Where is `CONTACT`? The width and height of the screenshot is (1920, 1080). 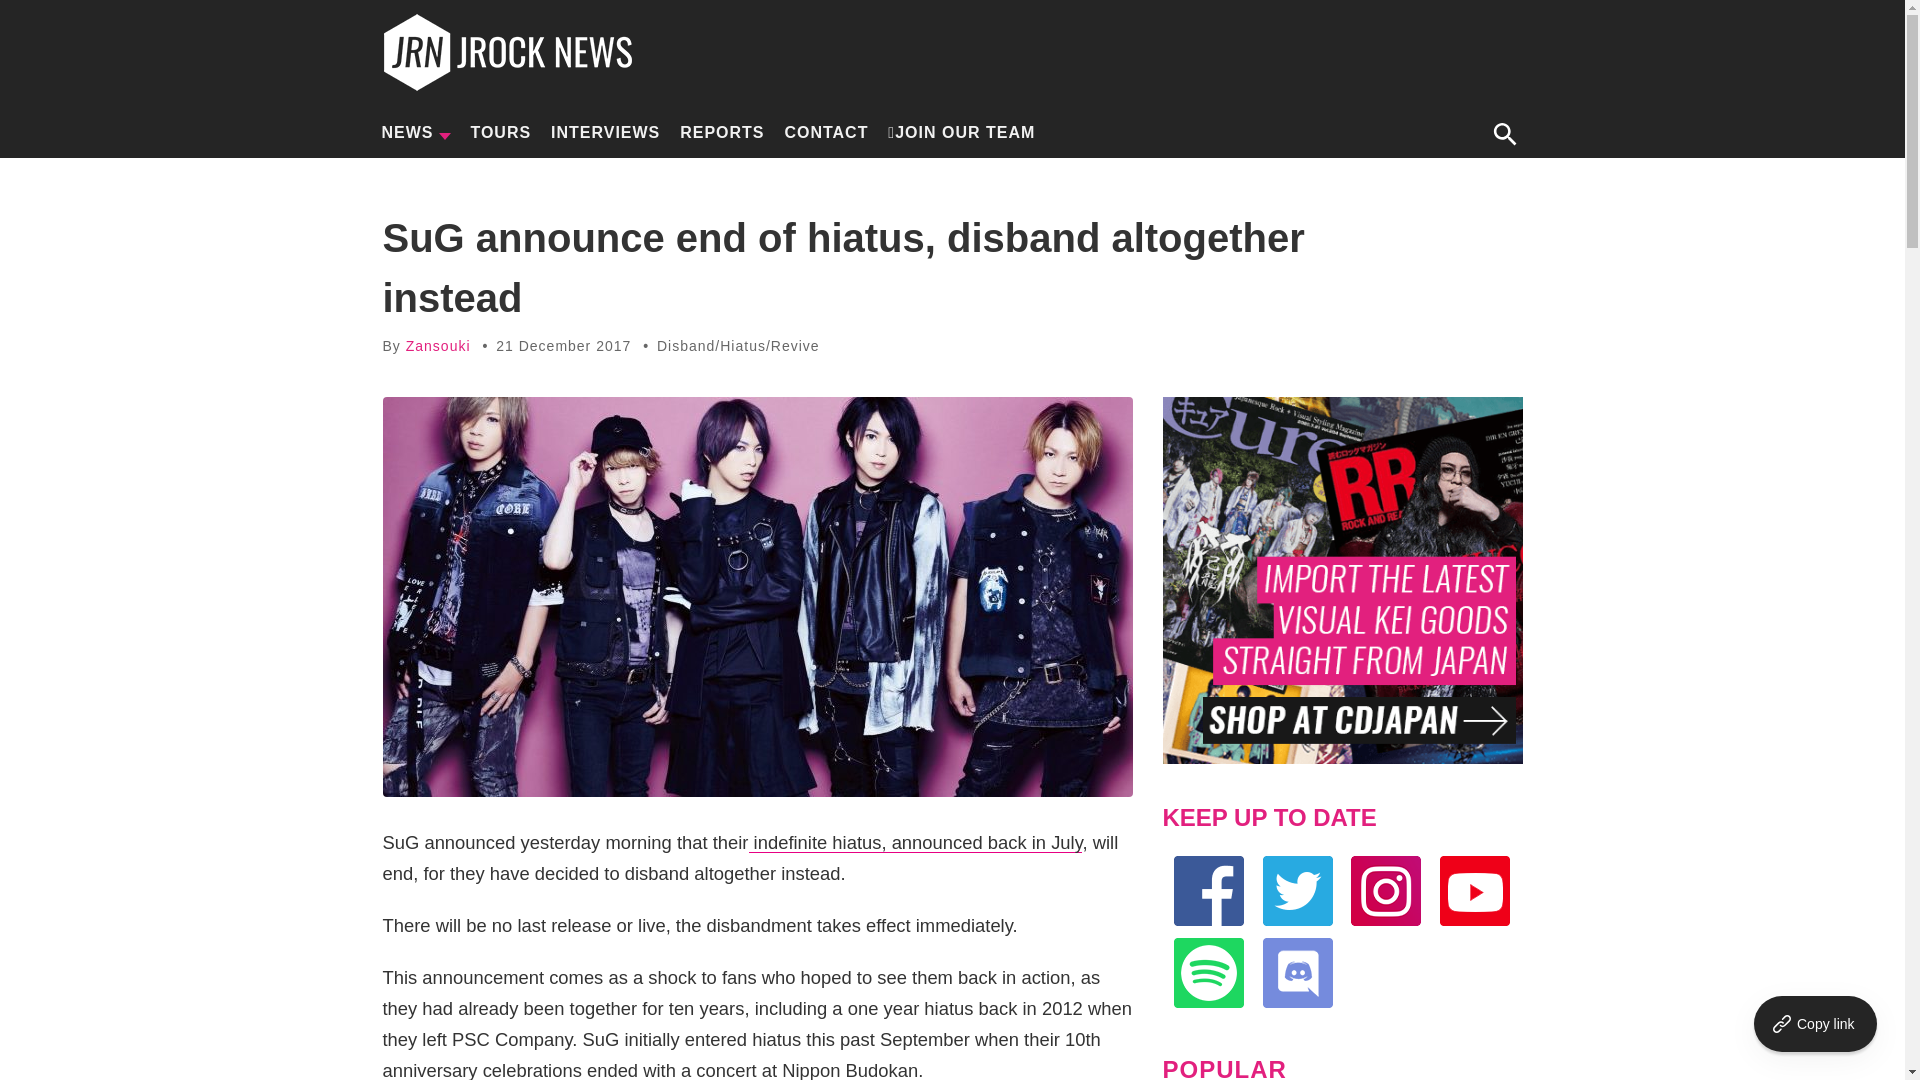 CONTACT is located at coordinates (826, 132).